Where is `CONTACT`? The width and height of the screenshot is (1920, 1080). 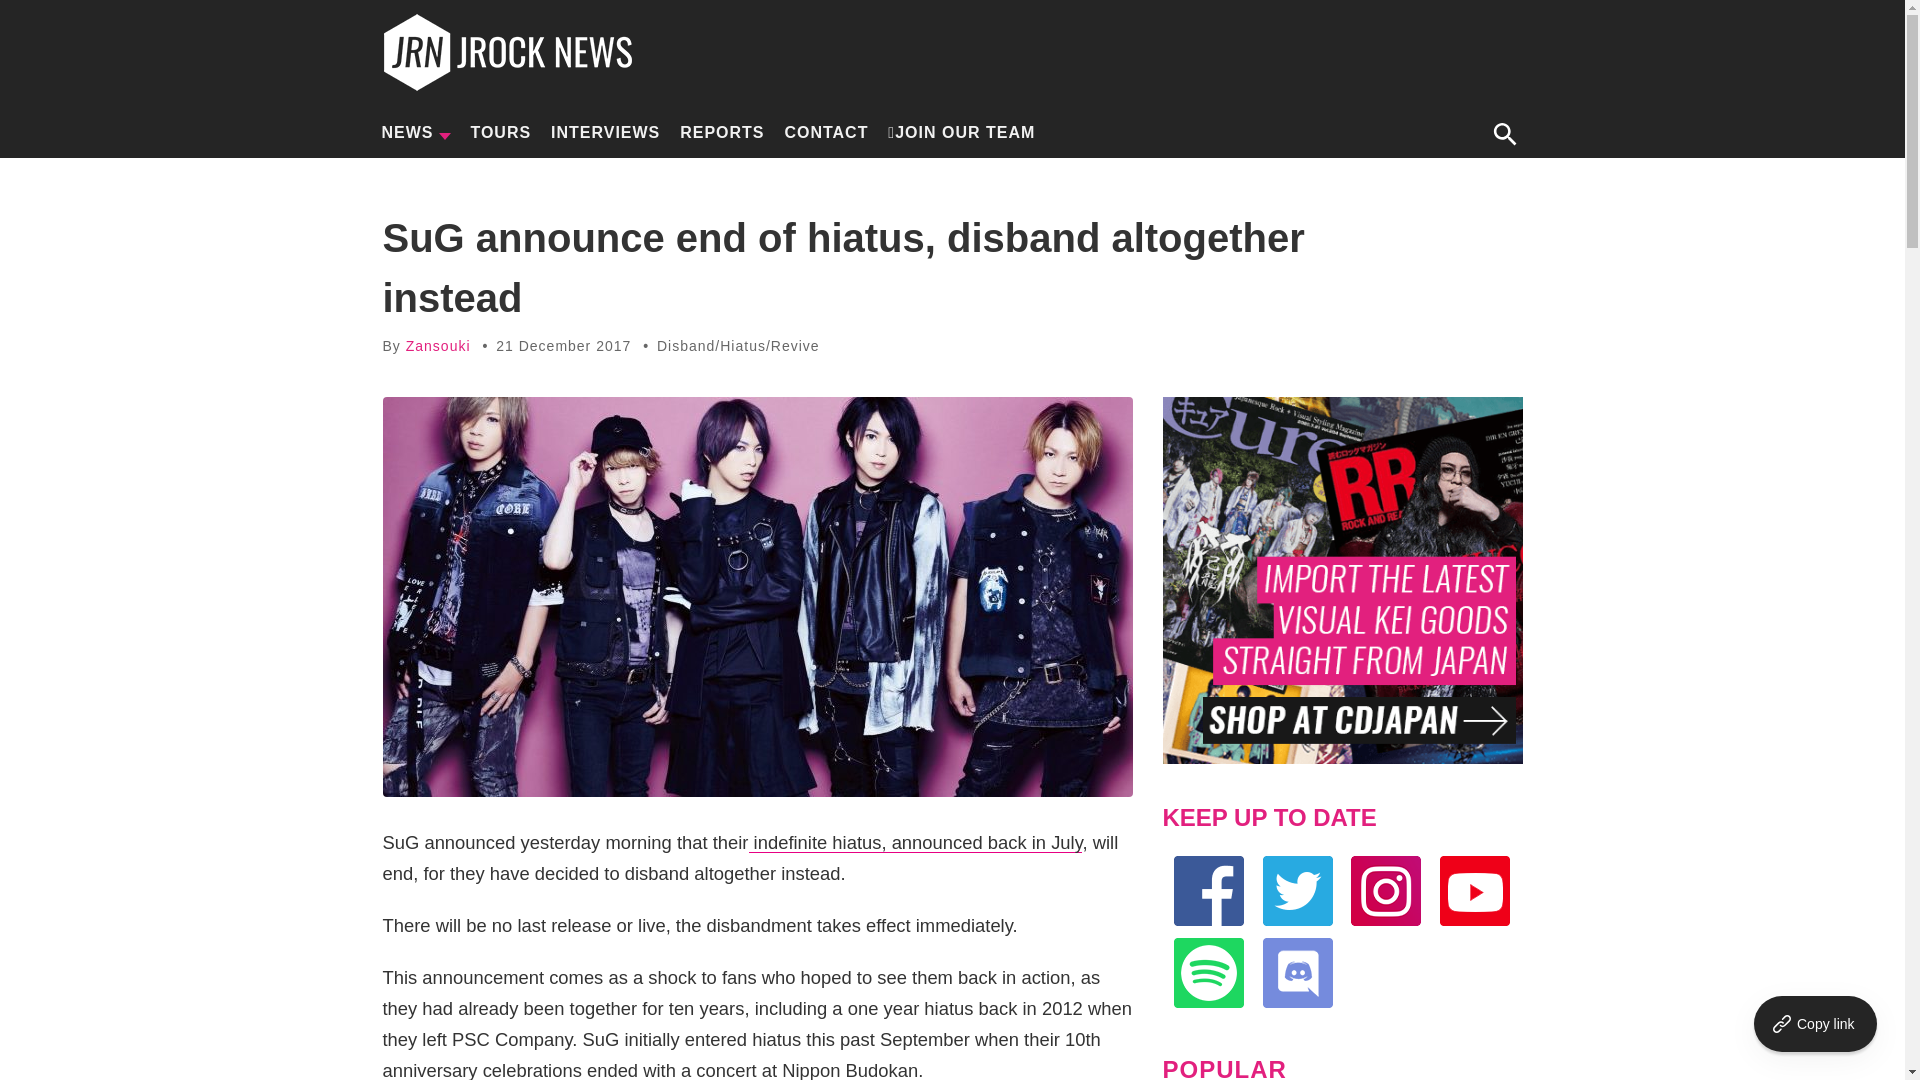 CONTACT is located at coordinates (826, 132).